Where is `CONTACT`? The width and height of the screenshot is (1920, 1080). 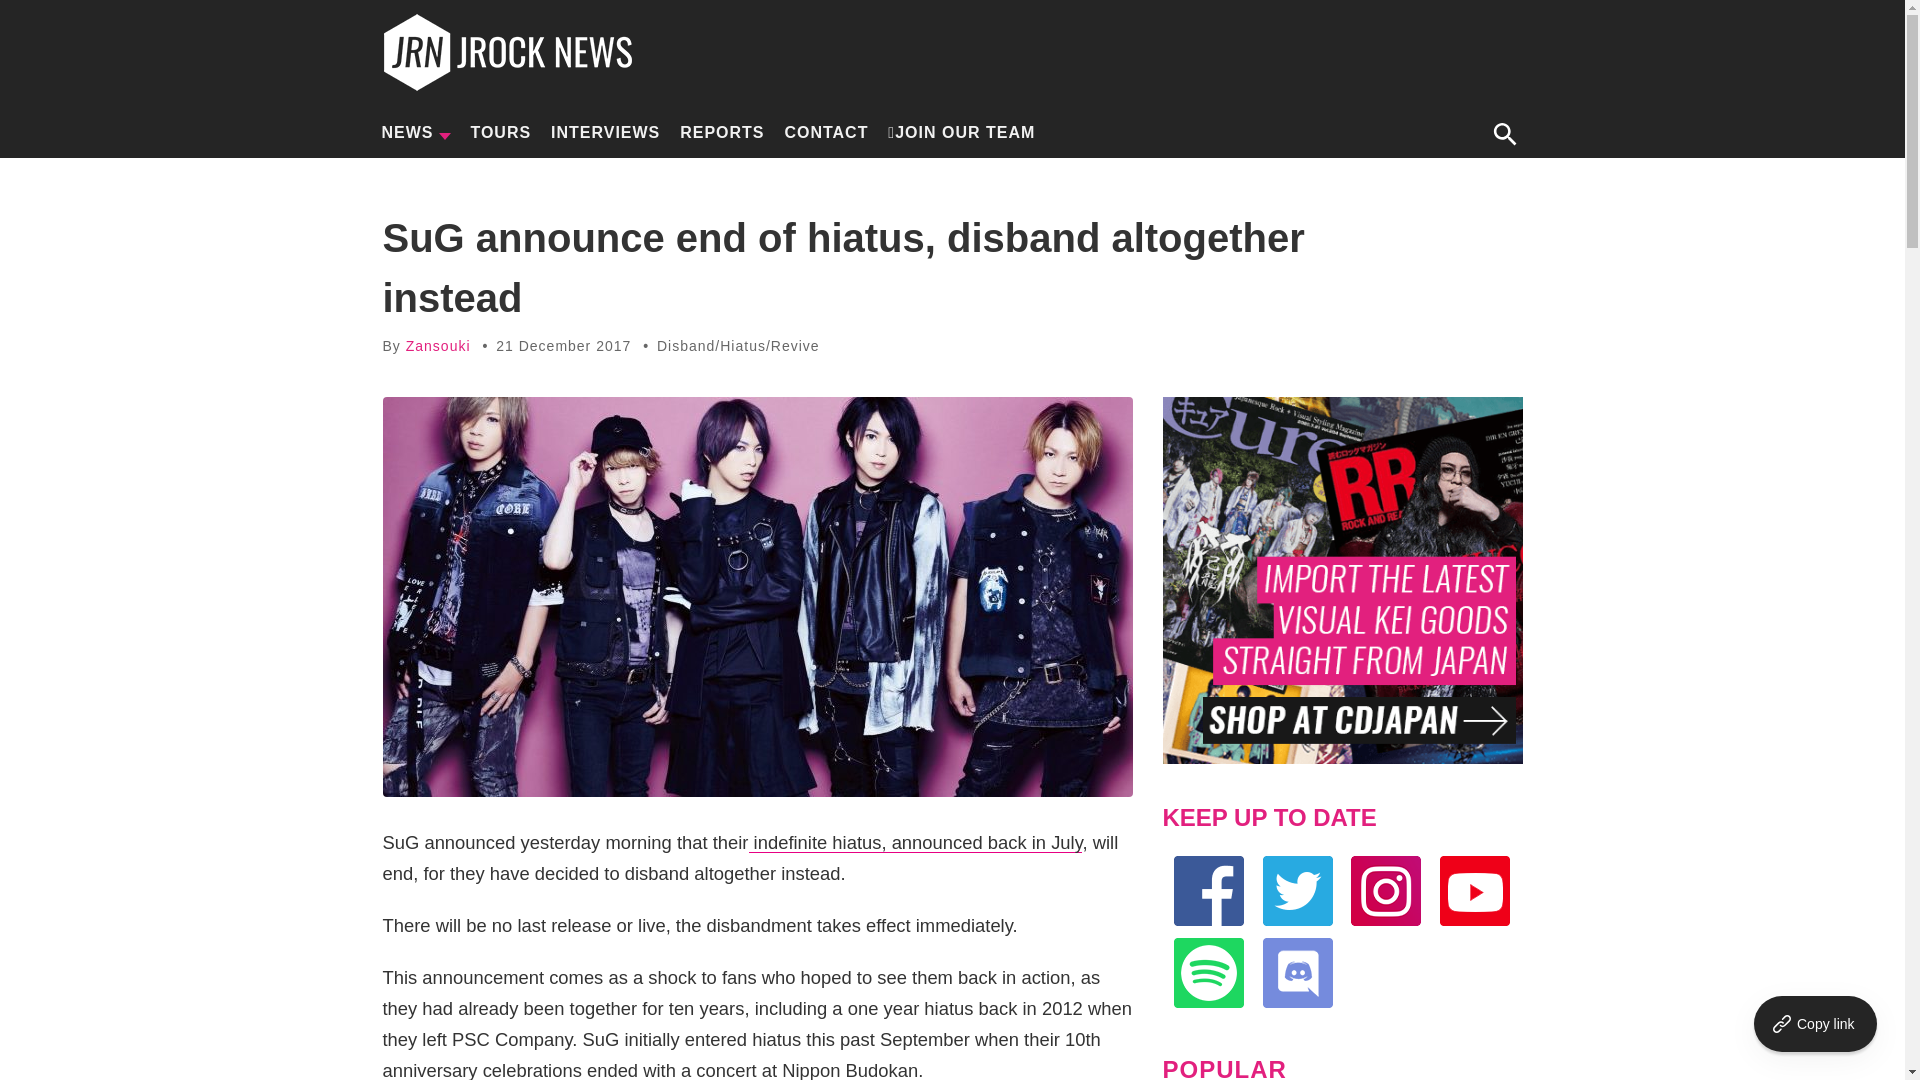 CONTACT is located at coordinates (826, 132).